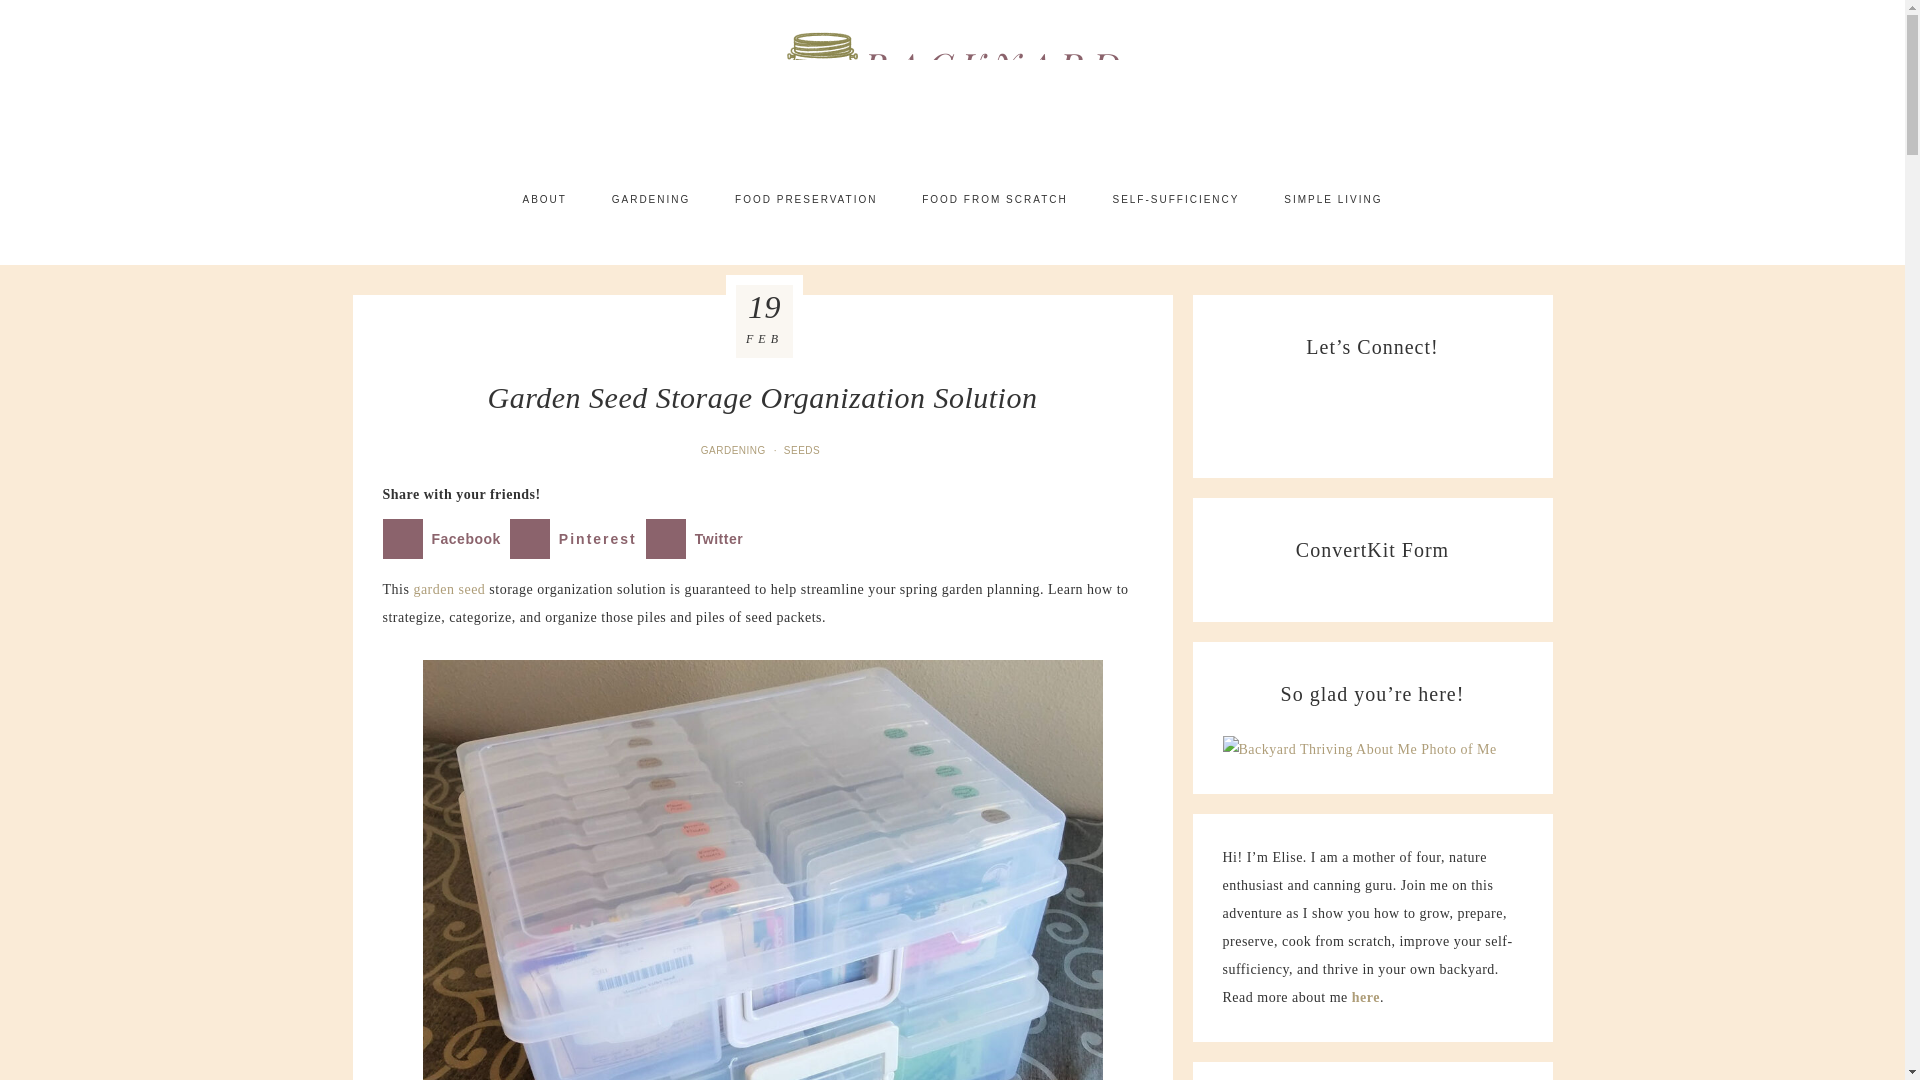 The width and height of the screenshot is (1920, 1080). Describe the element at coordinates (578, 539) in the screenshot. I see `Pinterest` at that location.